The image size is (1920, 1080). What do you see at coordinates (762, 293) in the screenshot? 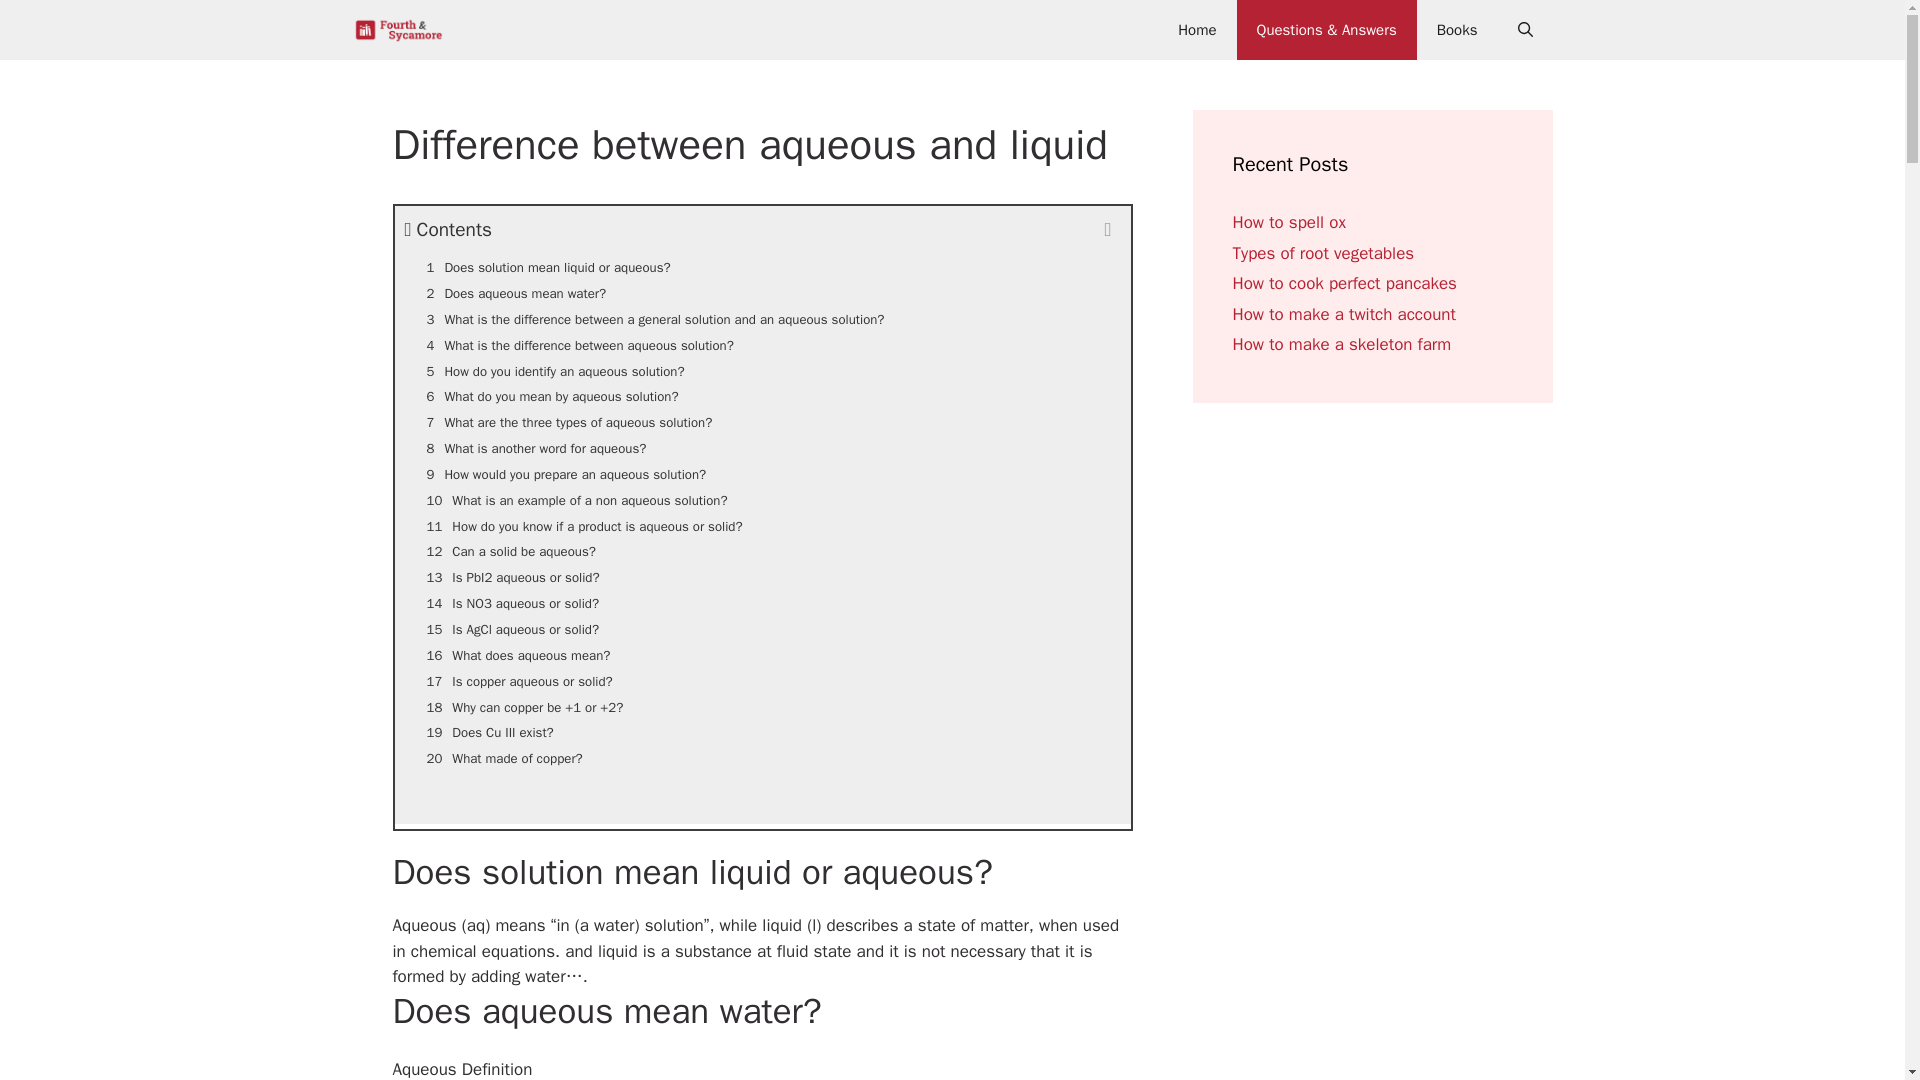
I see `Does aqueous mean water?` at bounding box center [762, 293].